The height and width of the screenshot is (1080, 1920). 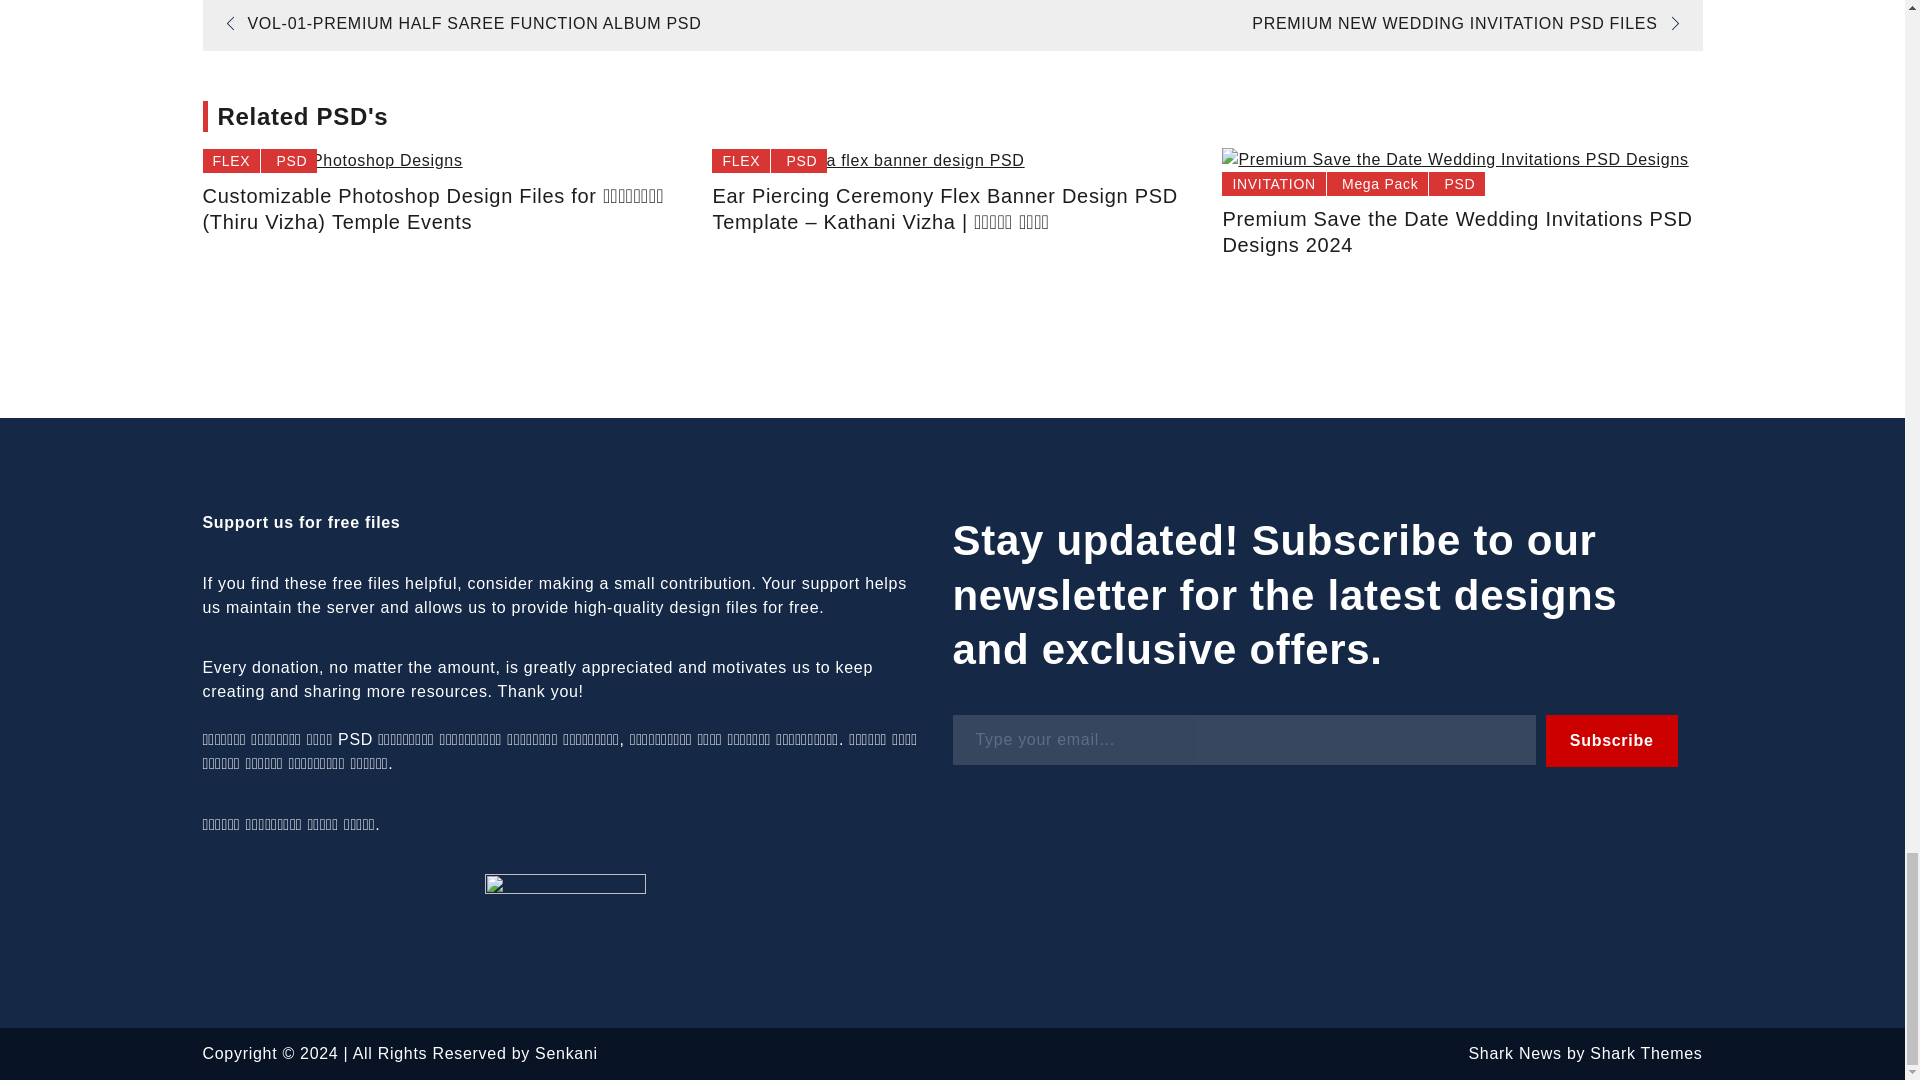 What do you see at coordinates (456, 24) in the screenshot?
I see `VOL-01-PREMIUM HALF SAREE FUNCTION ALBUM PSD` at bounding box center [456, 24].